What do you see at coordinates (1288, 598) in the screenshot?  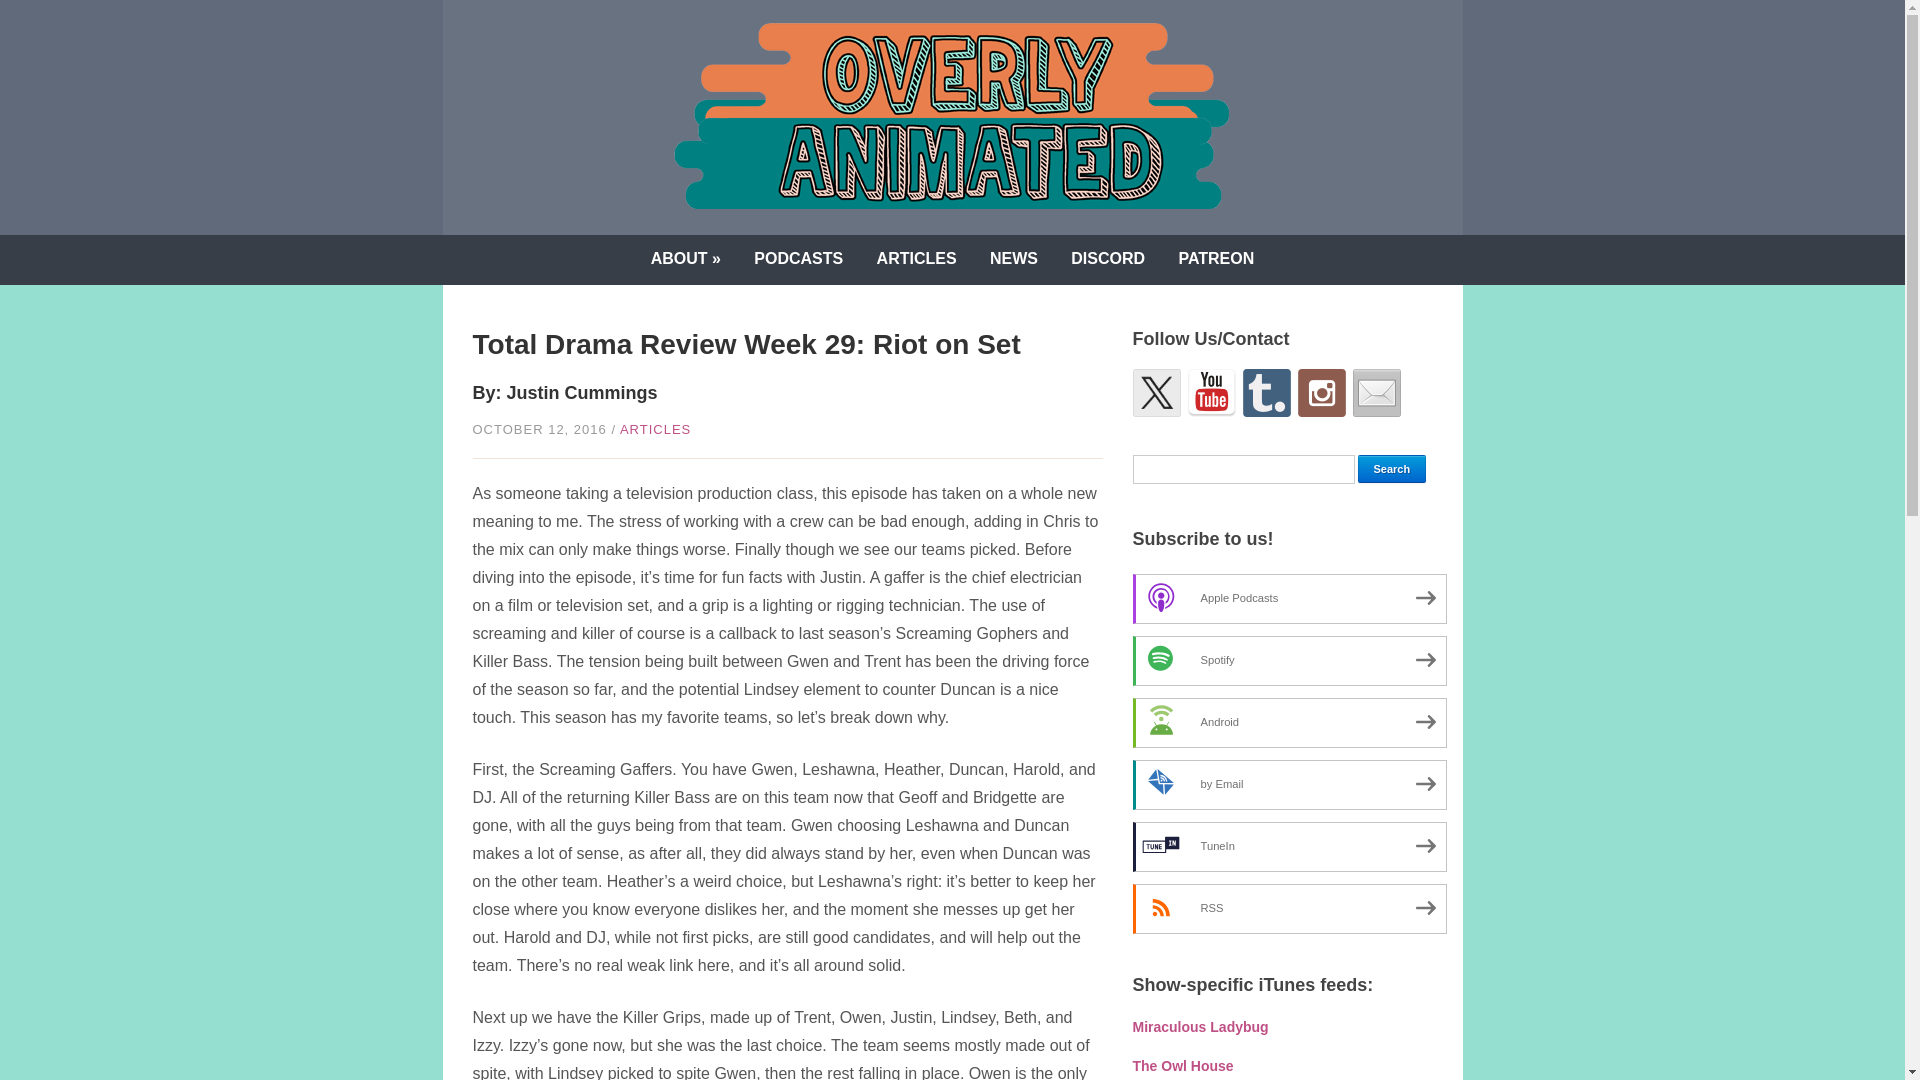 I see `Subscribe on Apple Podcasts` at bounding box center [1288, 598].